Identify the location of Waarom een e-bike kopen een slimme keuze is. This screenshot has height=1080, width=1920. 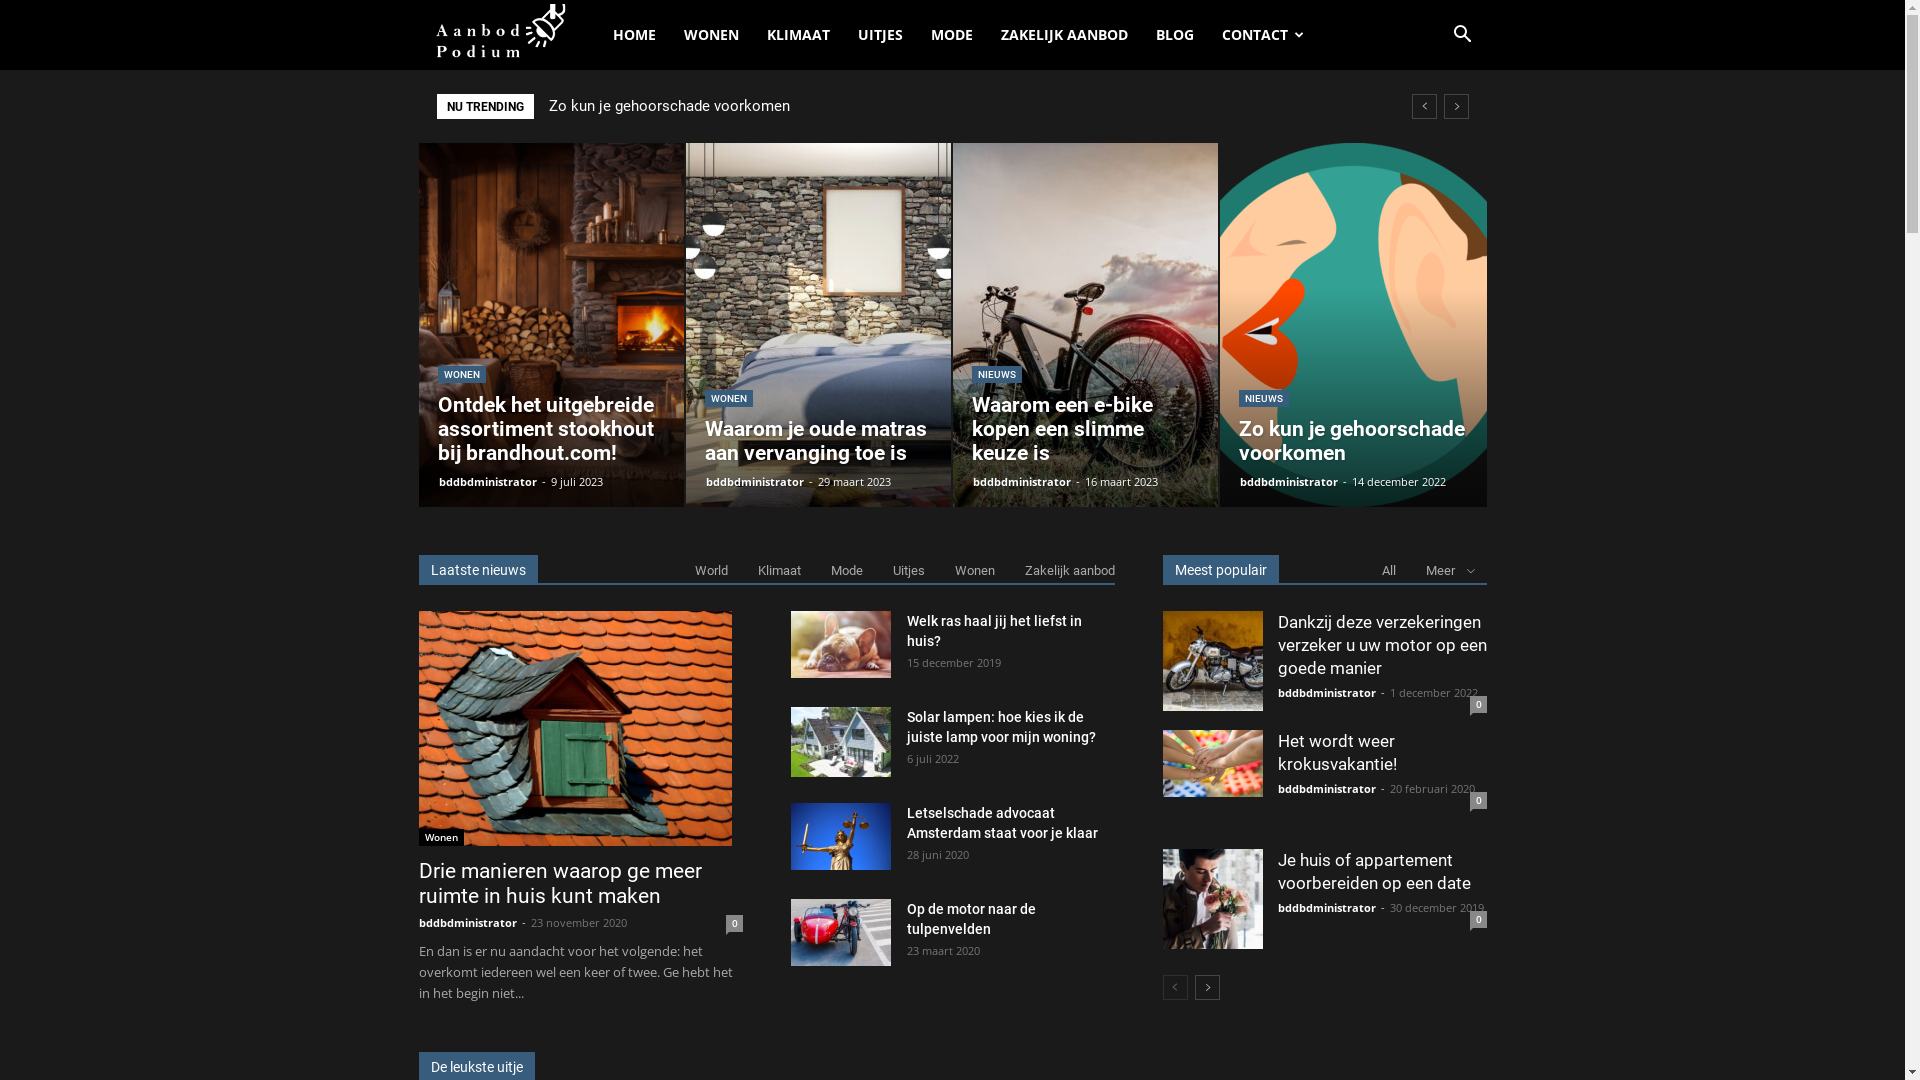
(1085, 325).